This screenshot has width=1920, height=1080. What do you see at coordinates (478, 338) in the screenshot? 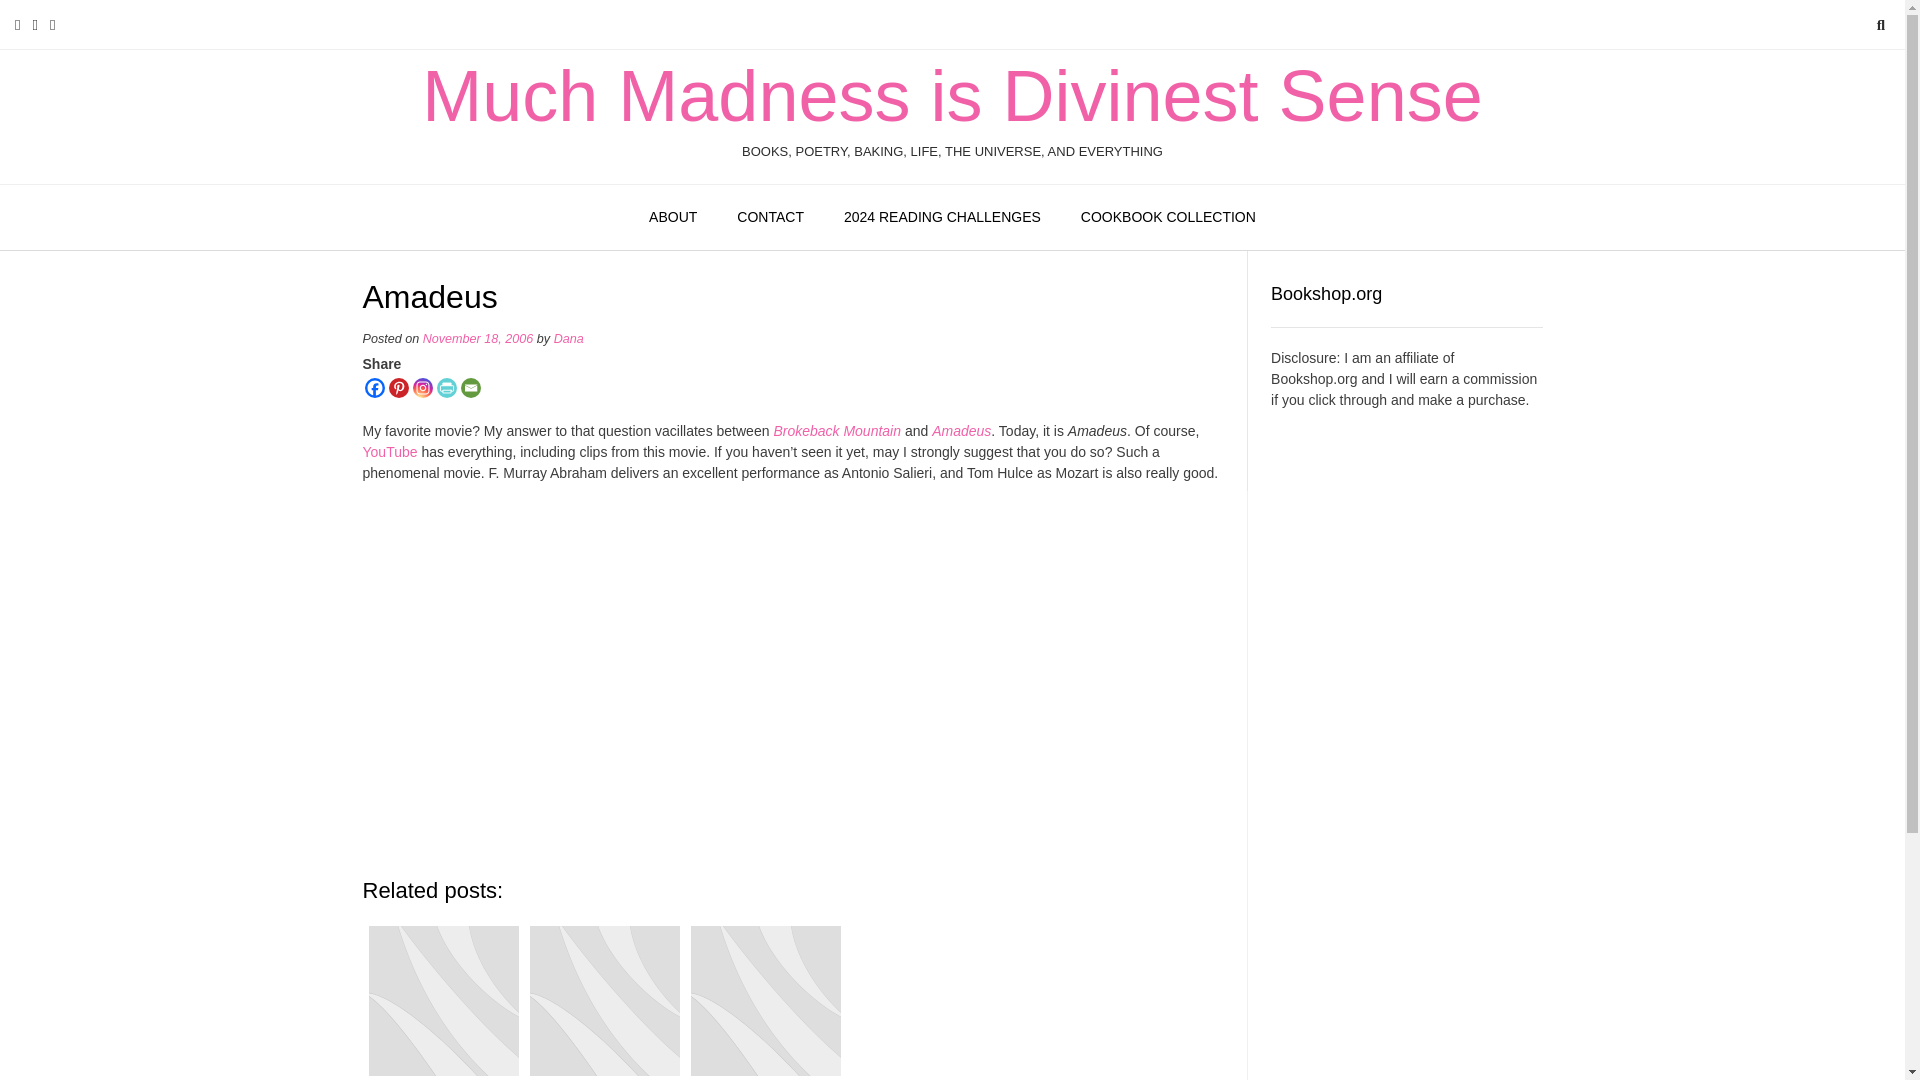
I see `November 18, 2006` at bounding box center [478, 338].